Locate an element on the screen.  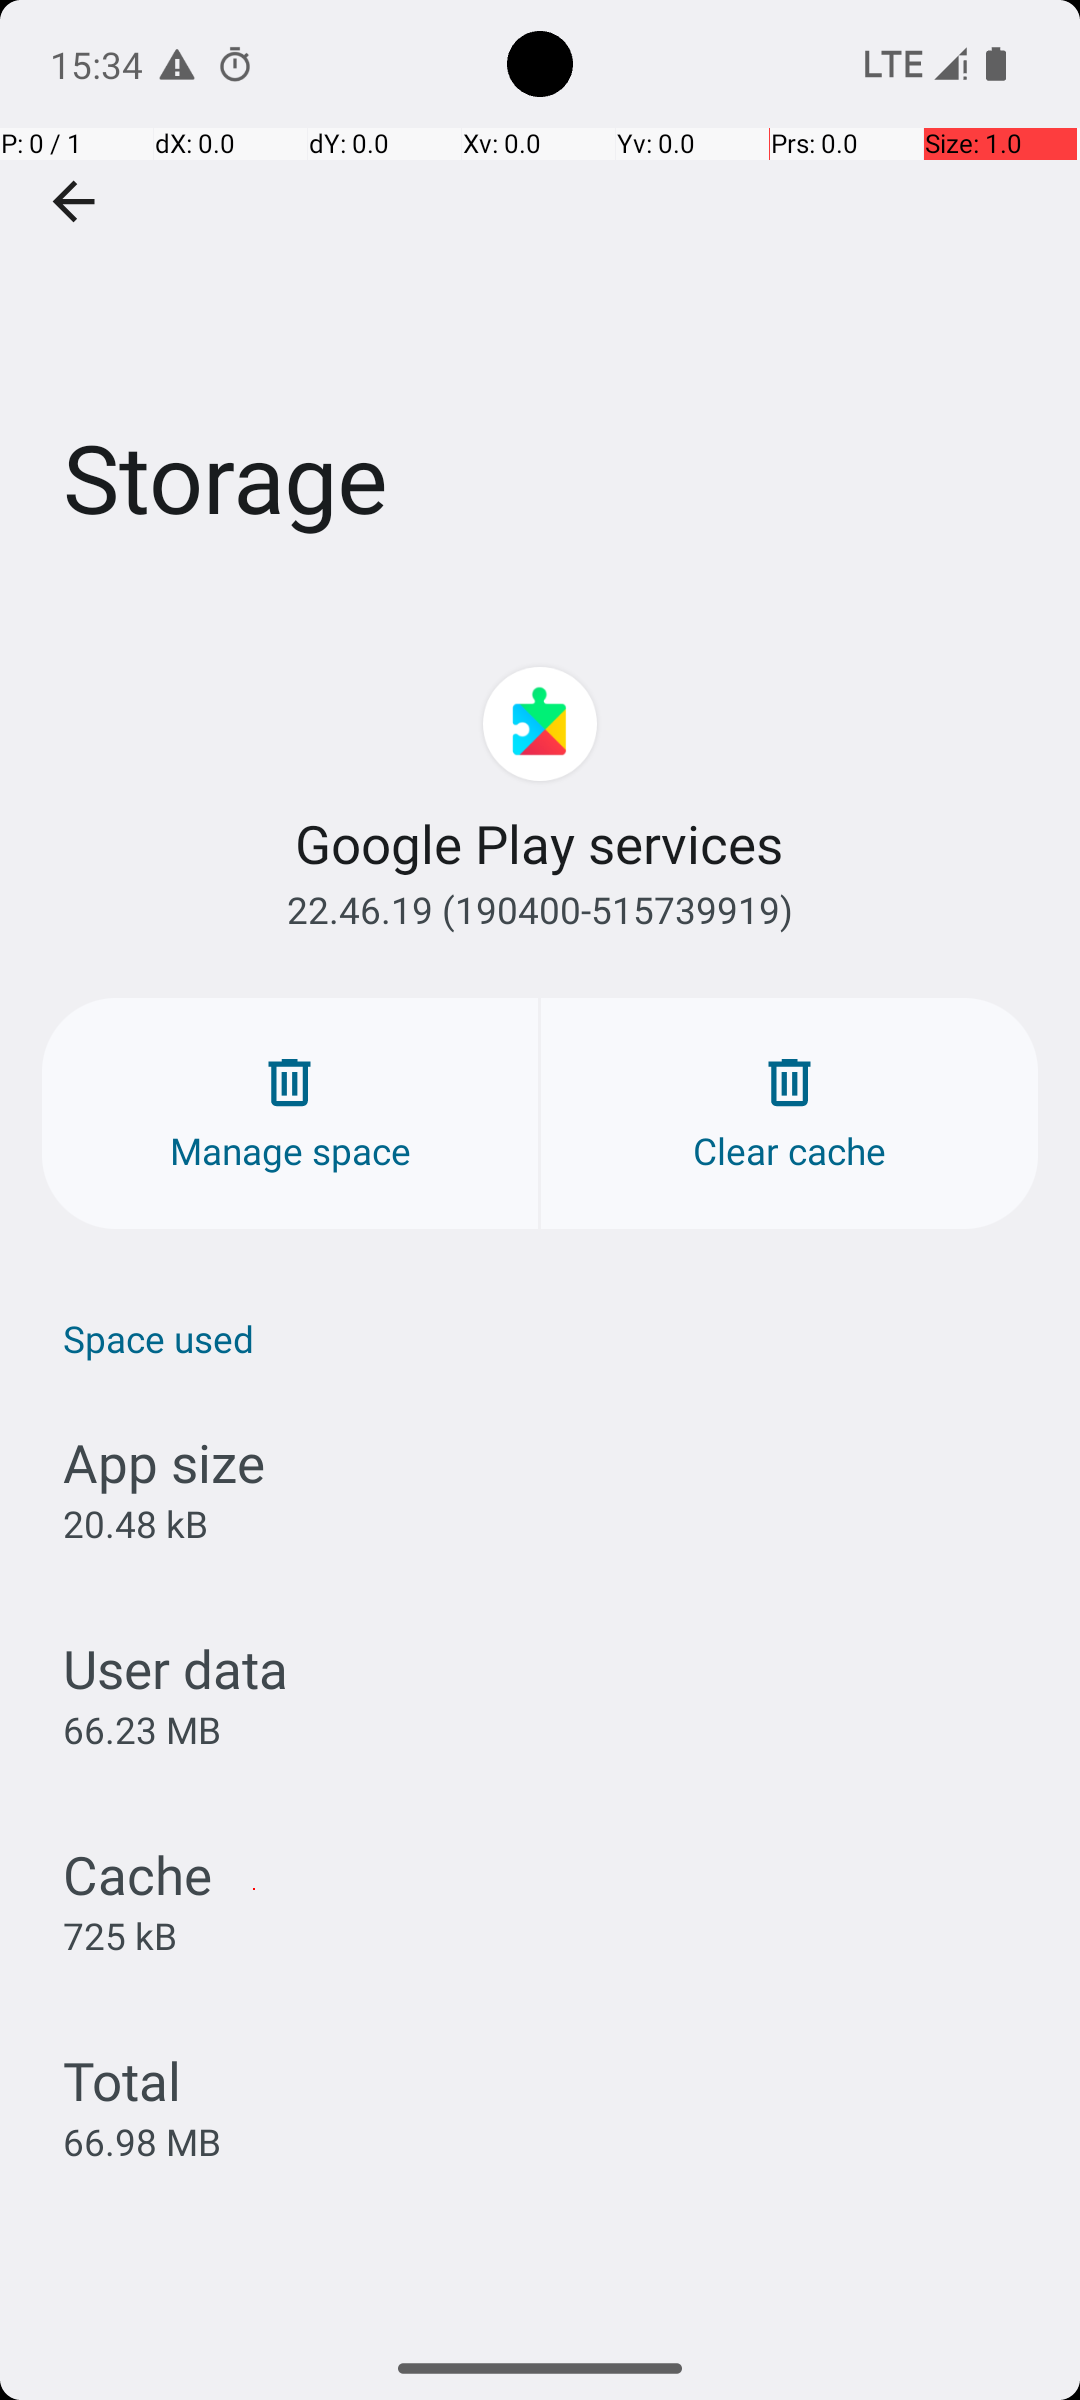
725 kB is located at coordinates (120, 1935).